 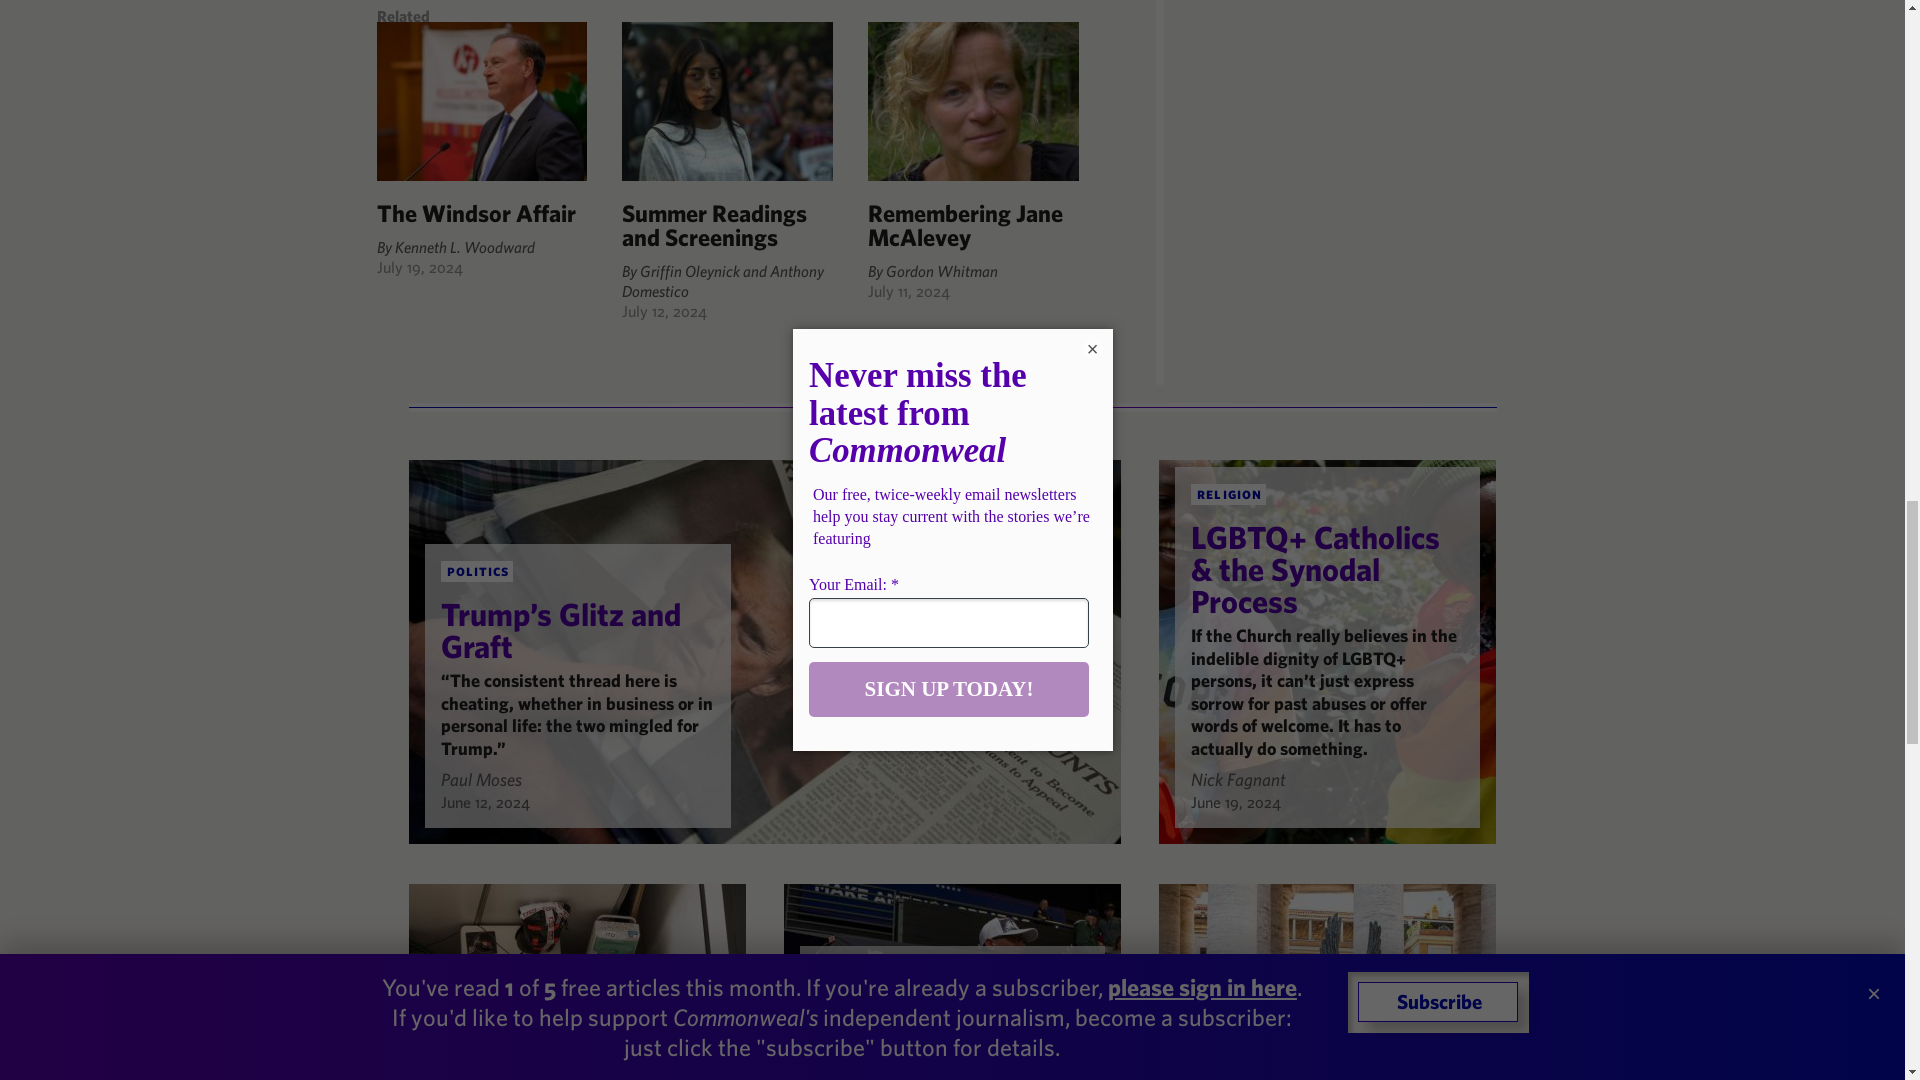 I want to click on View user profile., so click(x=1238, y=778).